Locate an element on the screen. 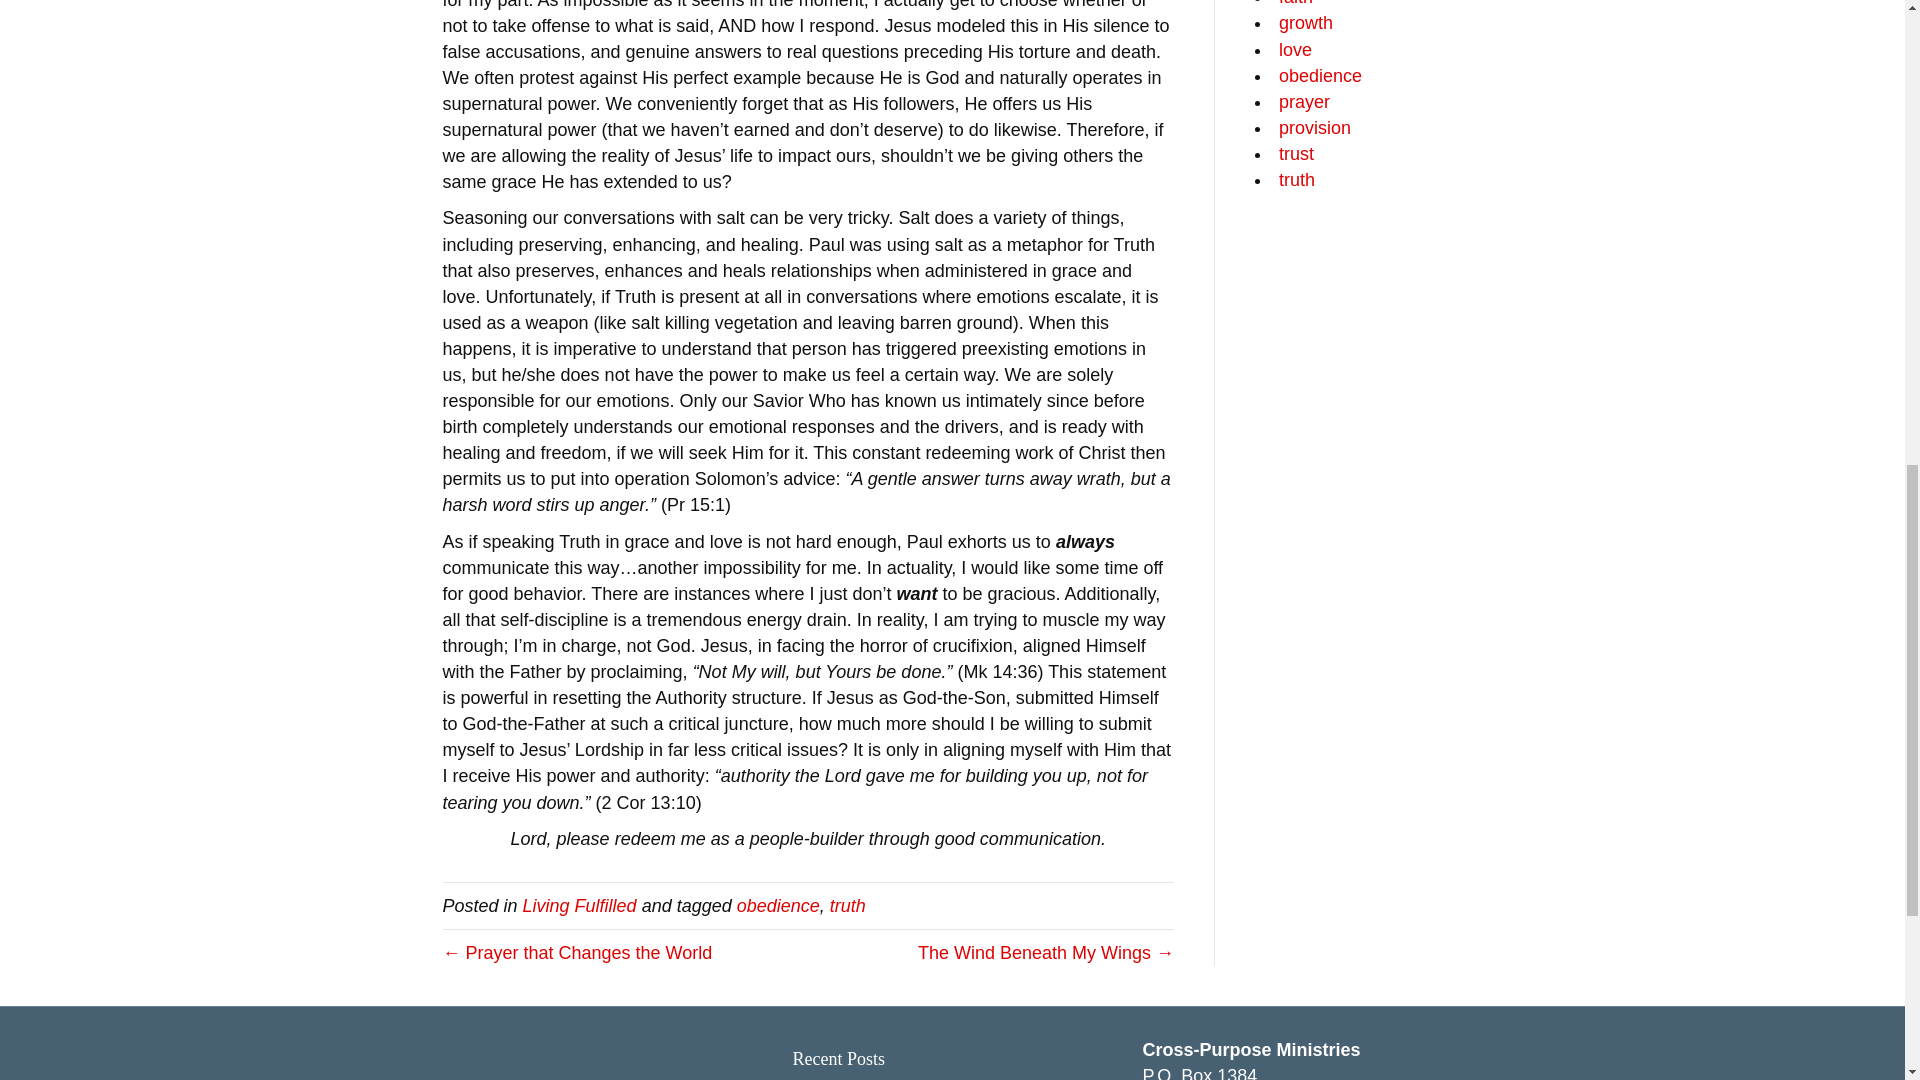 Image resolution: width=1920 pixels, height=1080 pixels. truth is located at coordinates (847, 810).